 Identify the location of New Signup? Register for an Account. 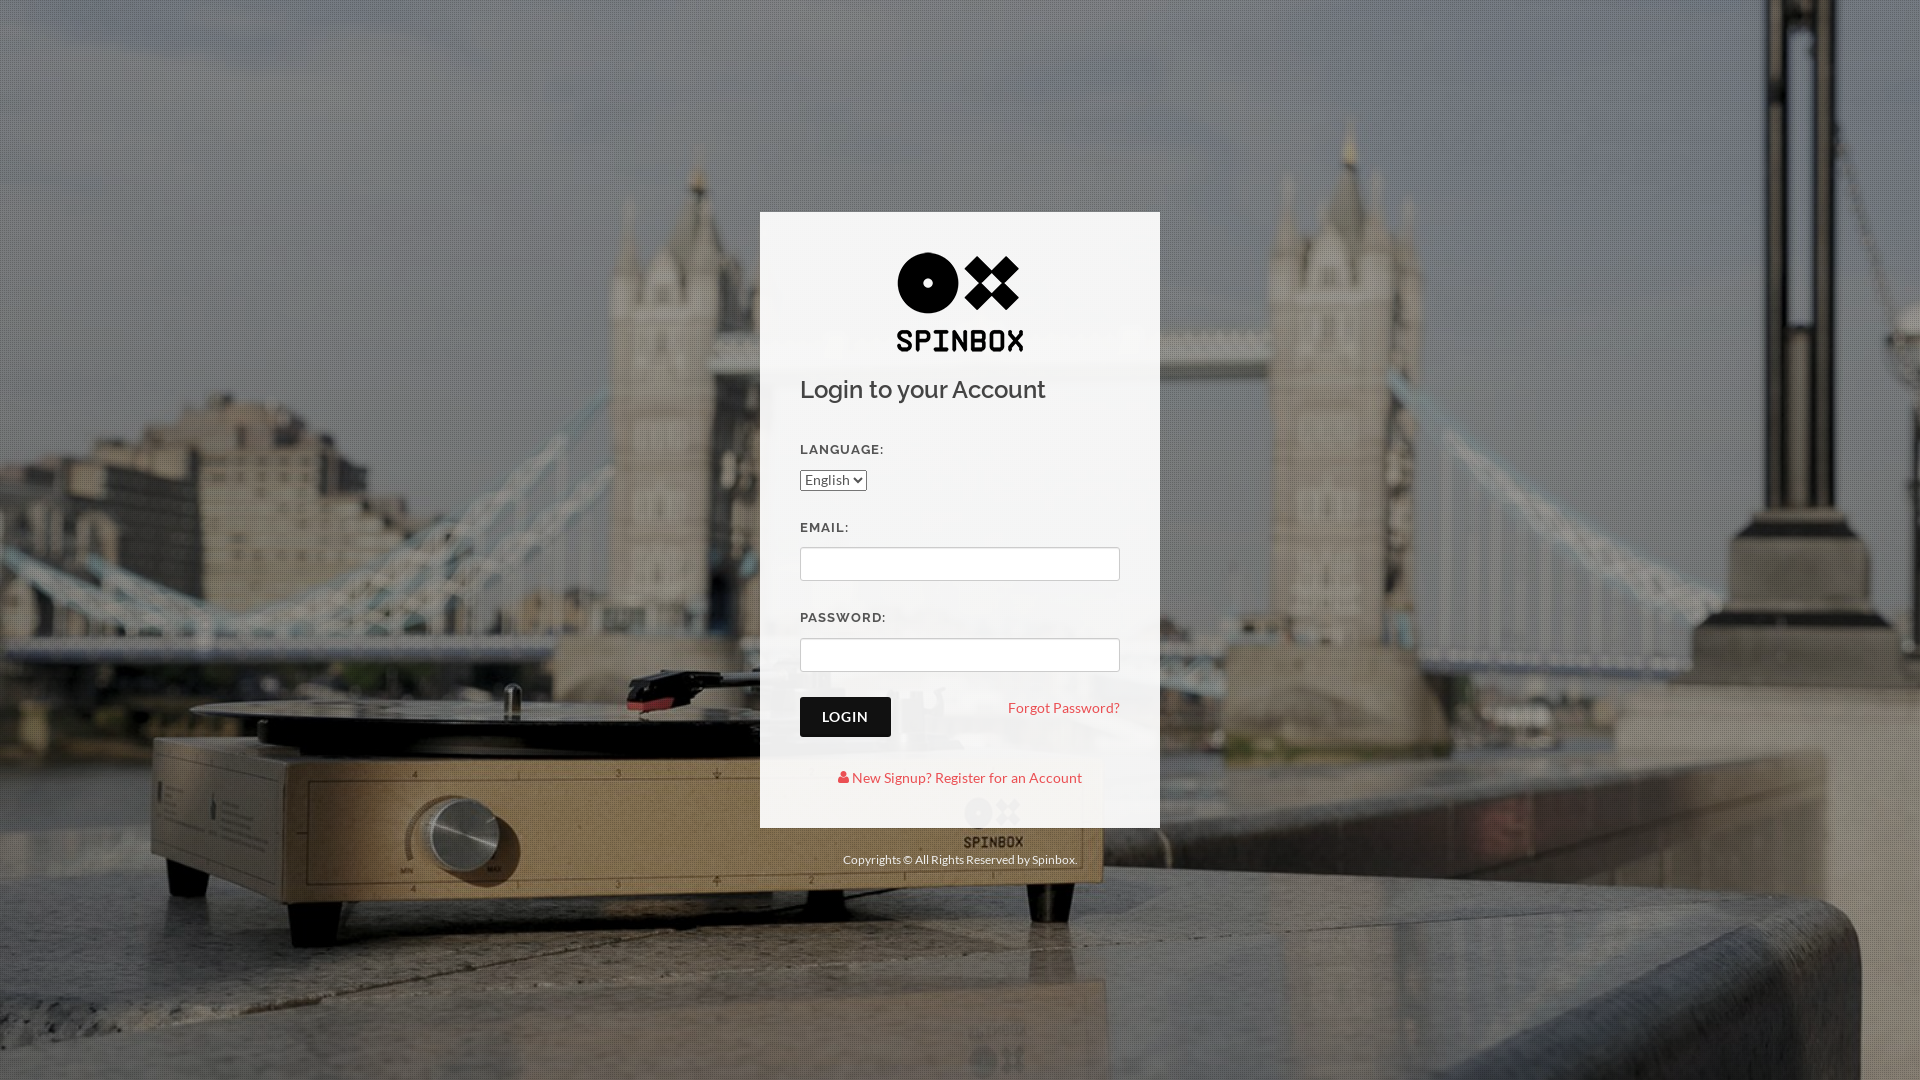
(960, 776).